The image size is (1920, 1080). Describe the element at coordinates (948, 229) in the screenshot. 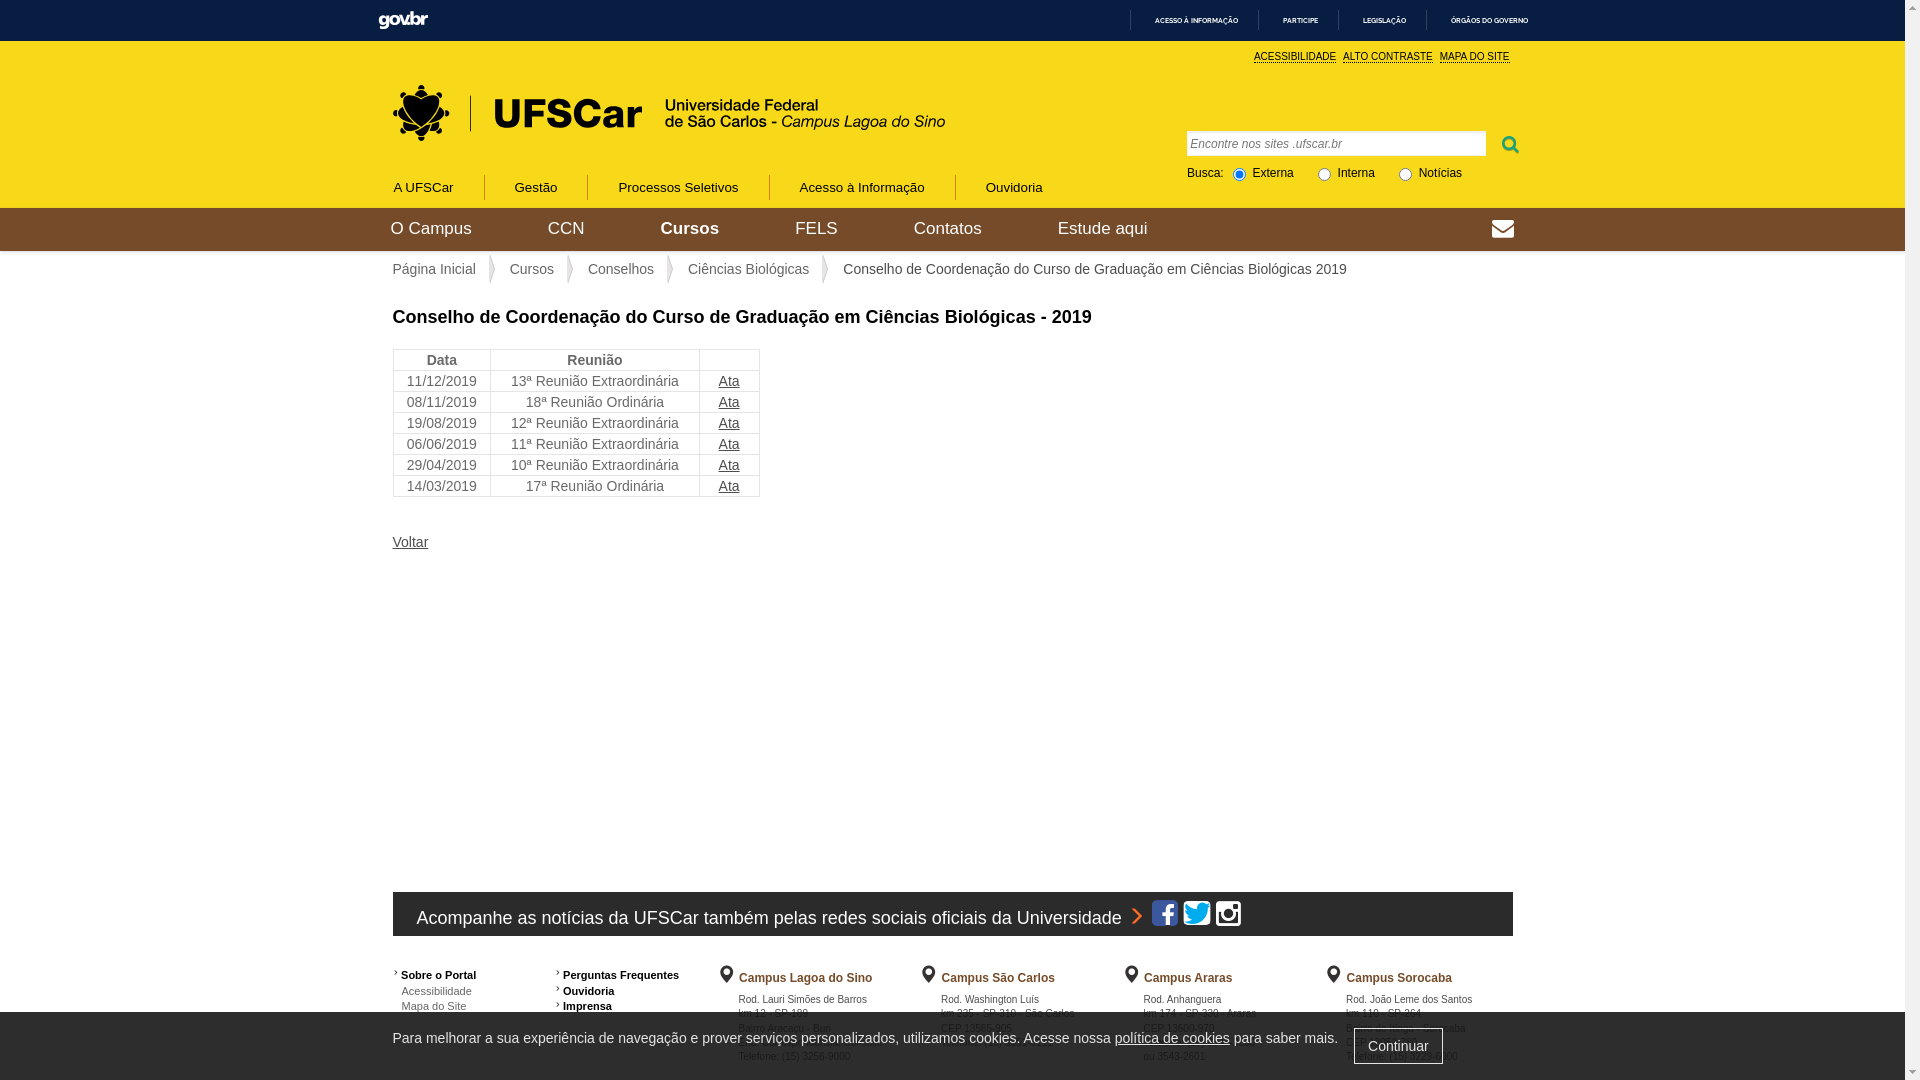

I see `Contatos` at that location.